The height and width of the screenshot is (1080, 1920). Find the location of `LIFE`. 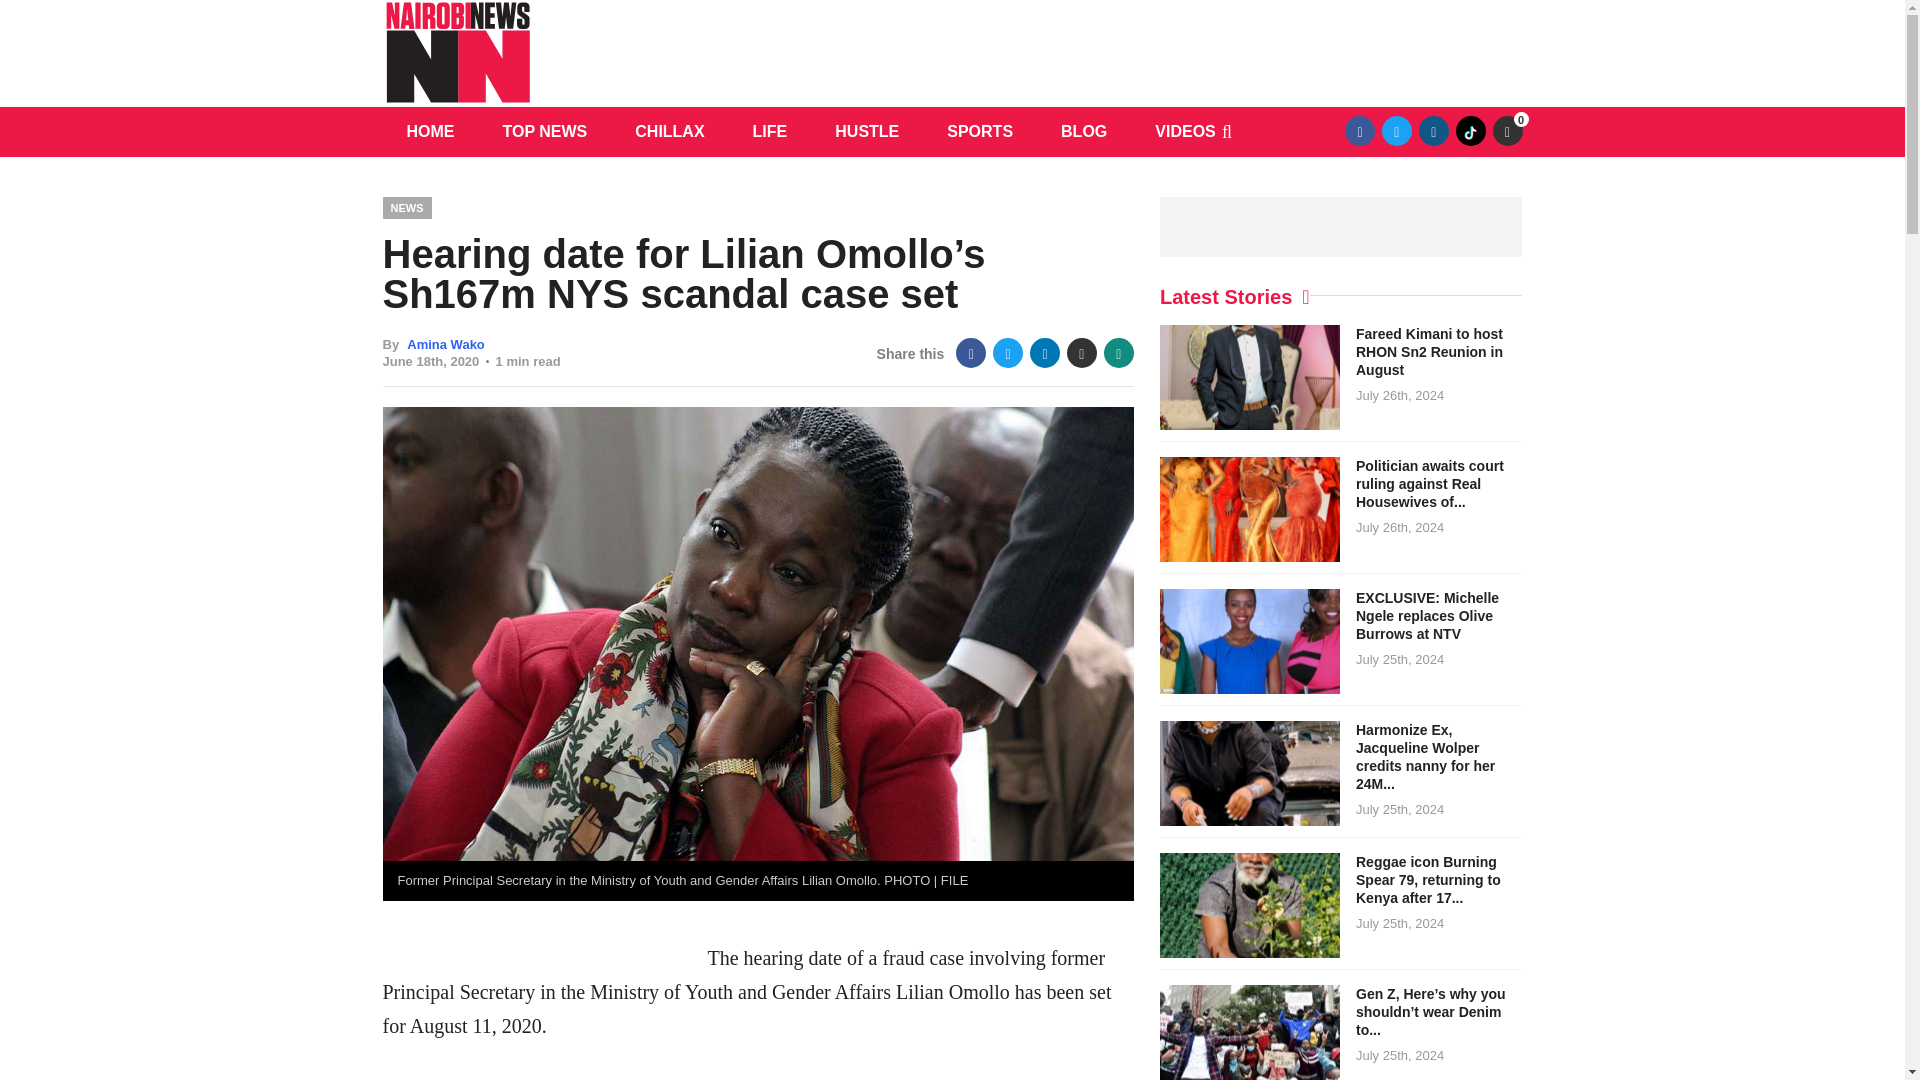

LIFE is located at coordinates (770, 131).